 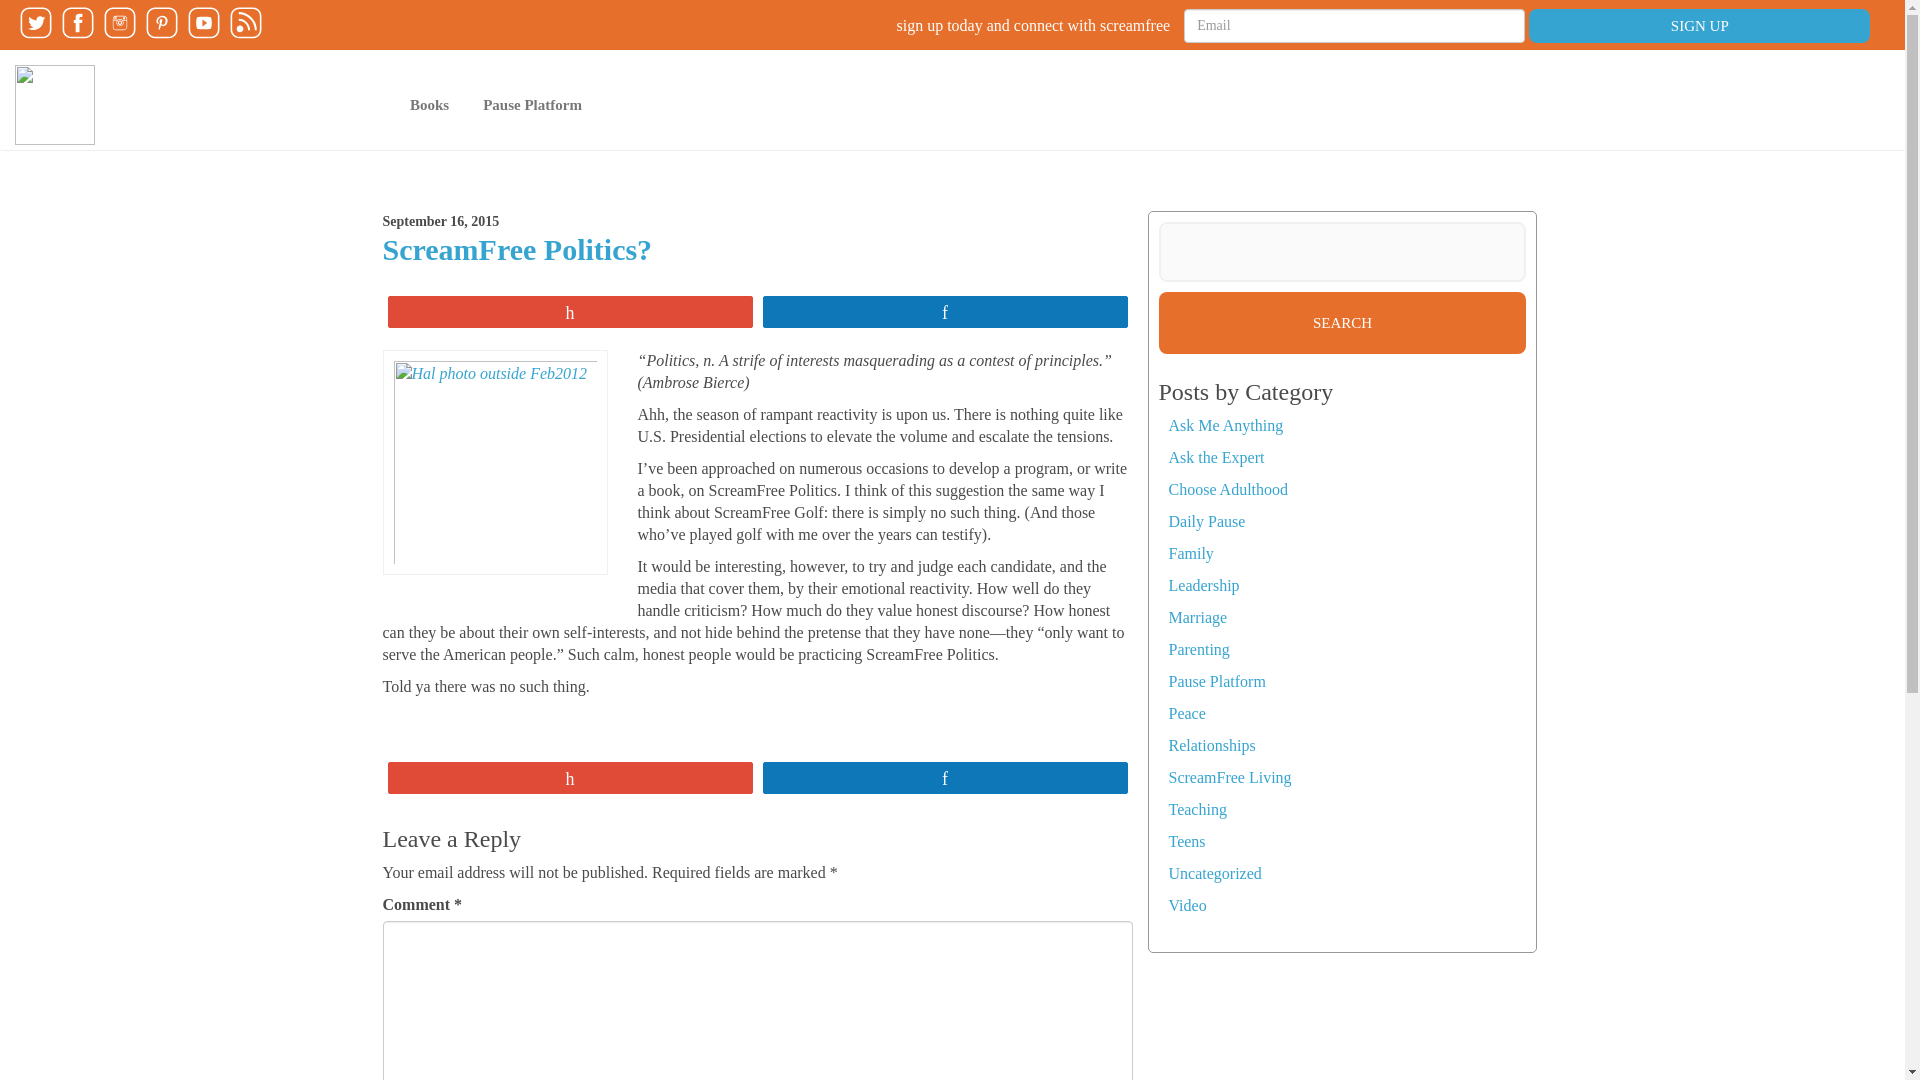 What do you see at coordinates (1224, 425) in the screenshot?
I see `Ask Me Anything` at bounding box center [1224, 425].